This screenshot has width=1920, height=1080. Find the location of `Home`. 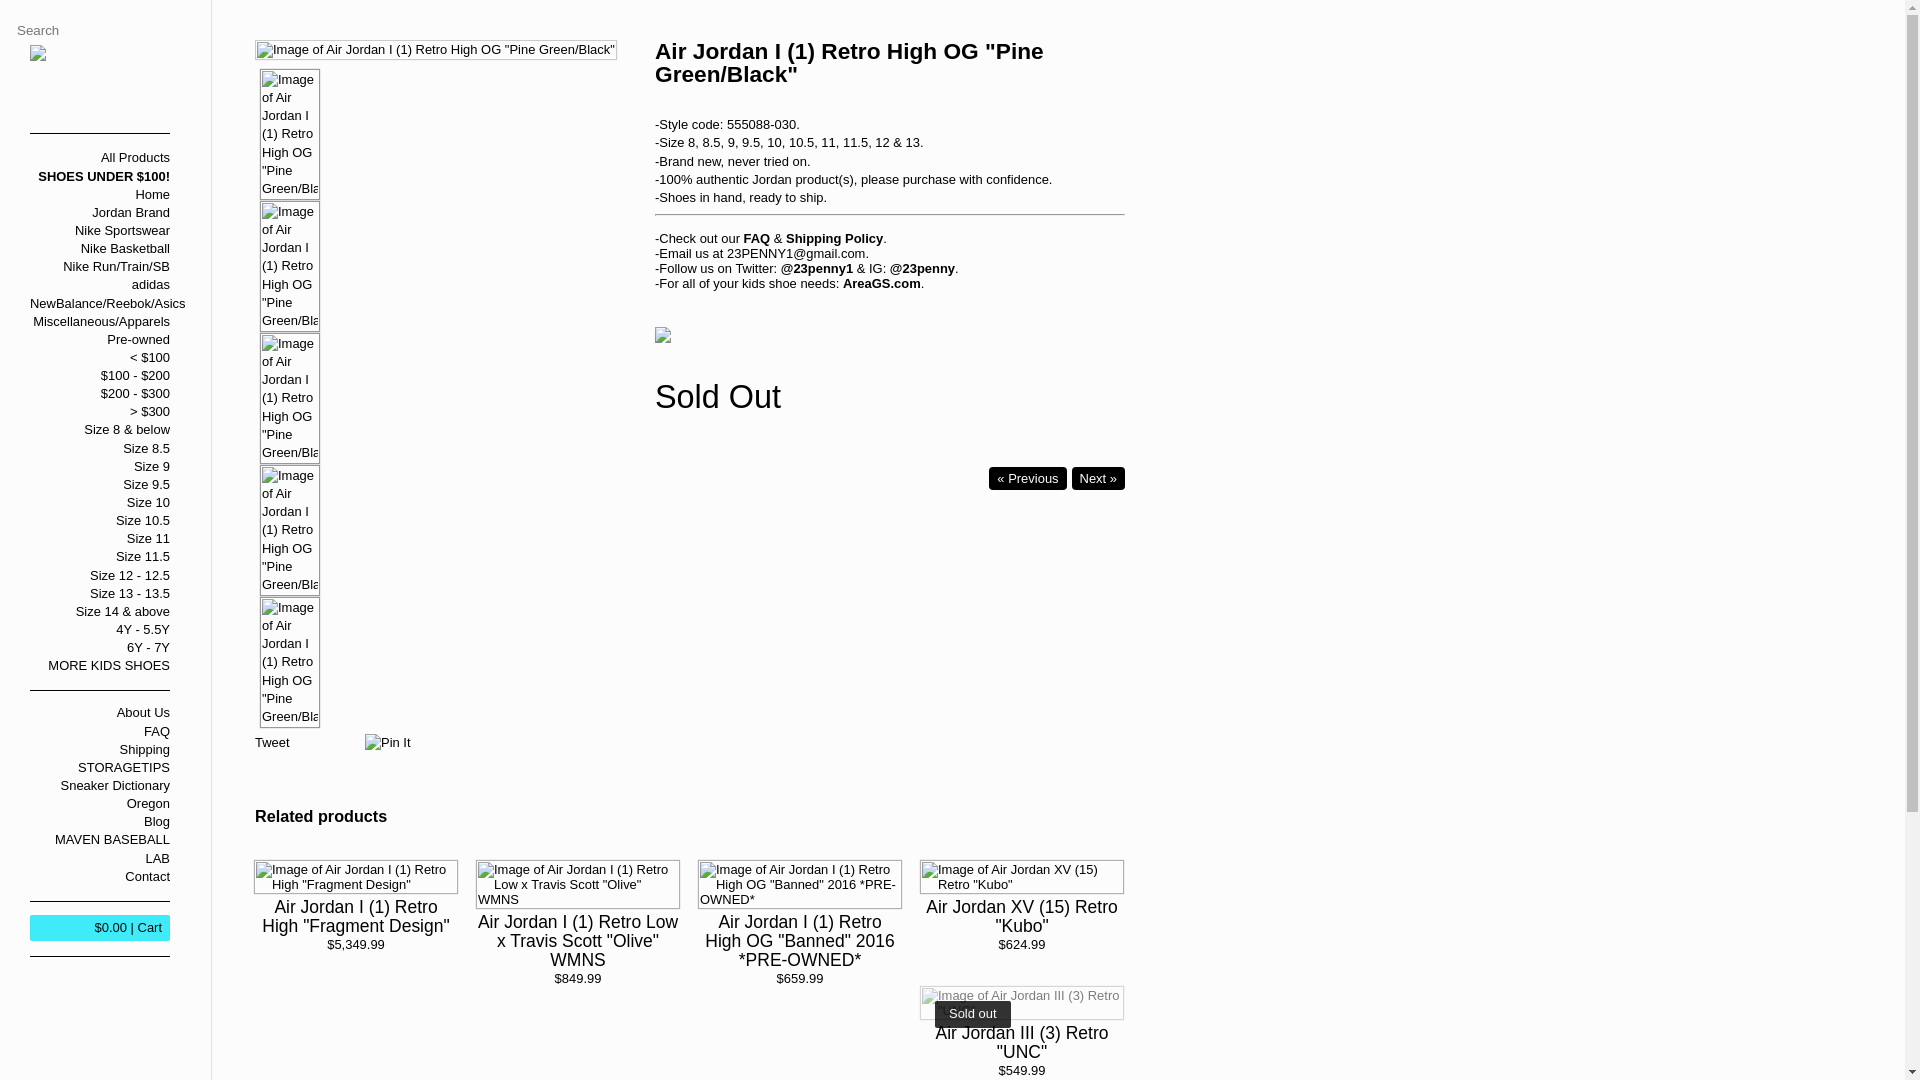

Home is located at coordinates (100, 195).